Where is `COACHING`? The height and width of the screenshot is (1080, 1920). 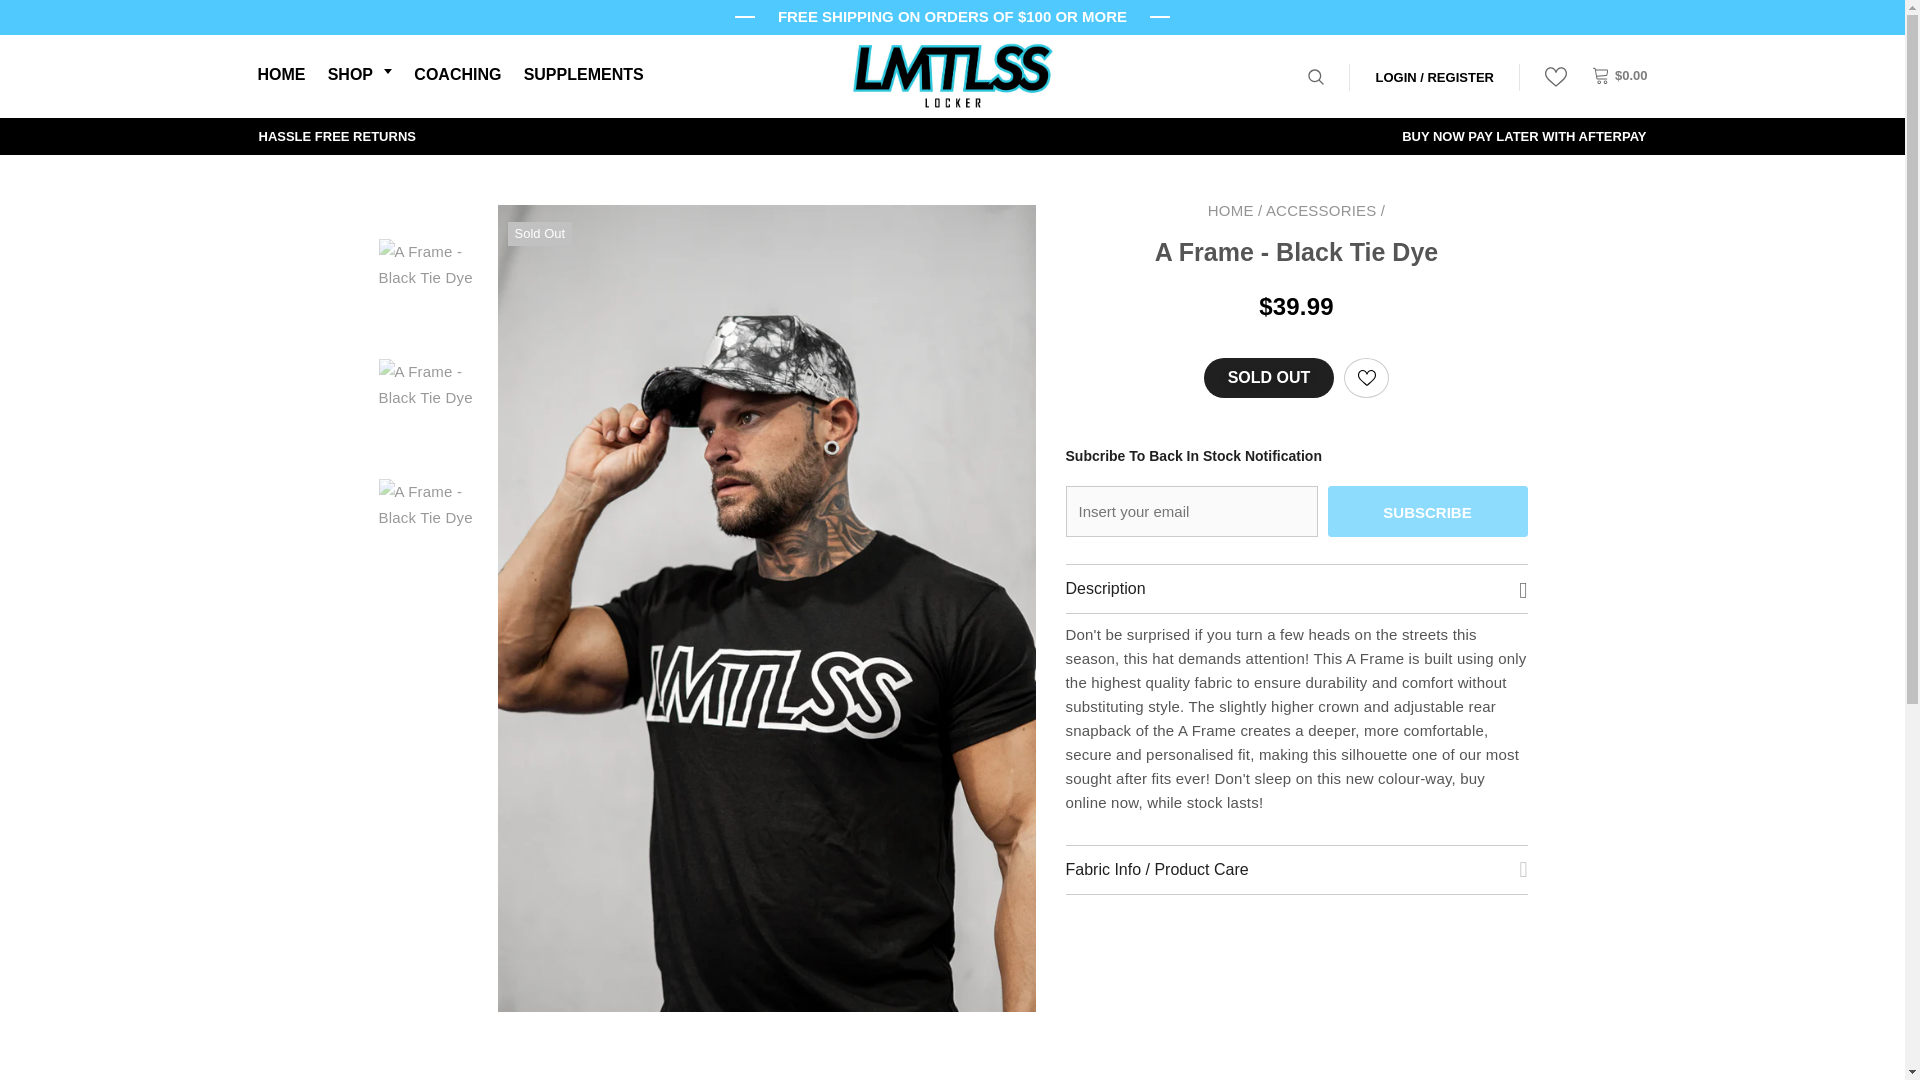
COACHING is located at coordinates (458, 77).